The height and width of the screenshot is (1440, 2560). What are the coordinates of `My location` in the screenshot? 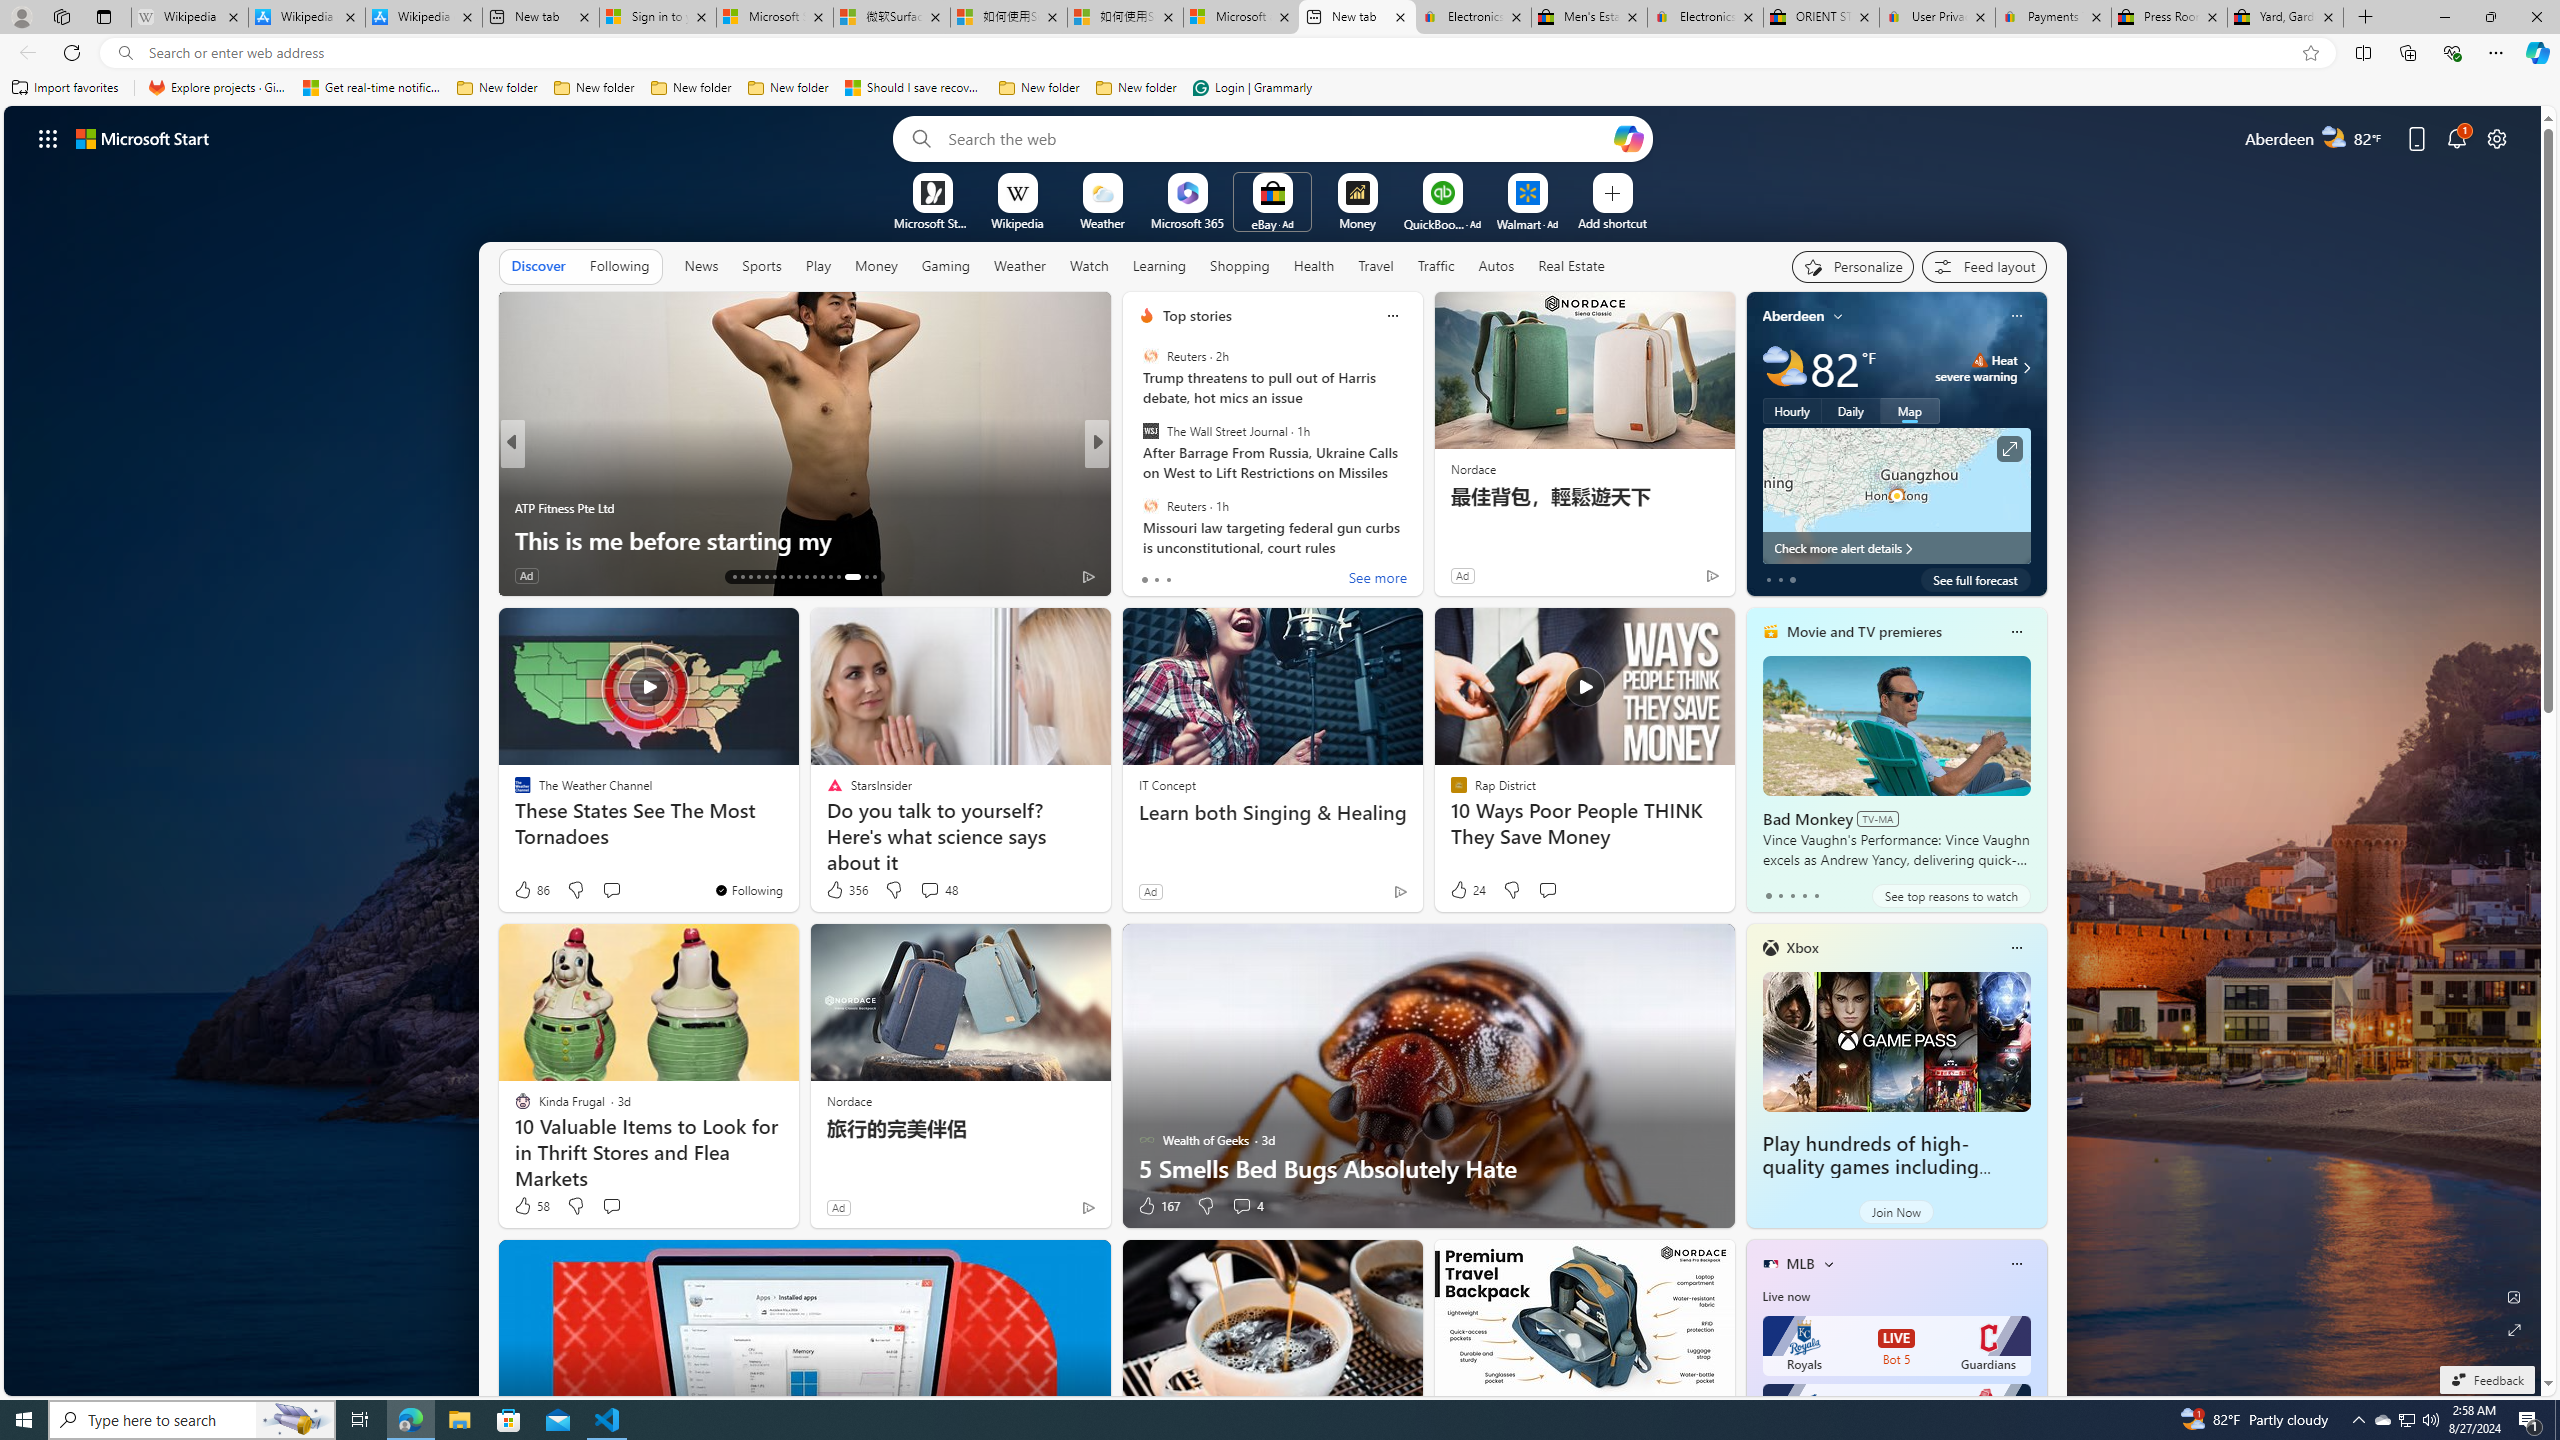 It's located at (1838, 316).